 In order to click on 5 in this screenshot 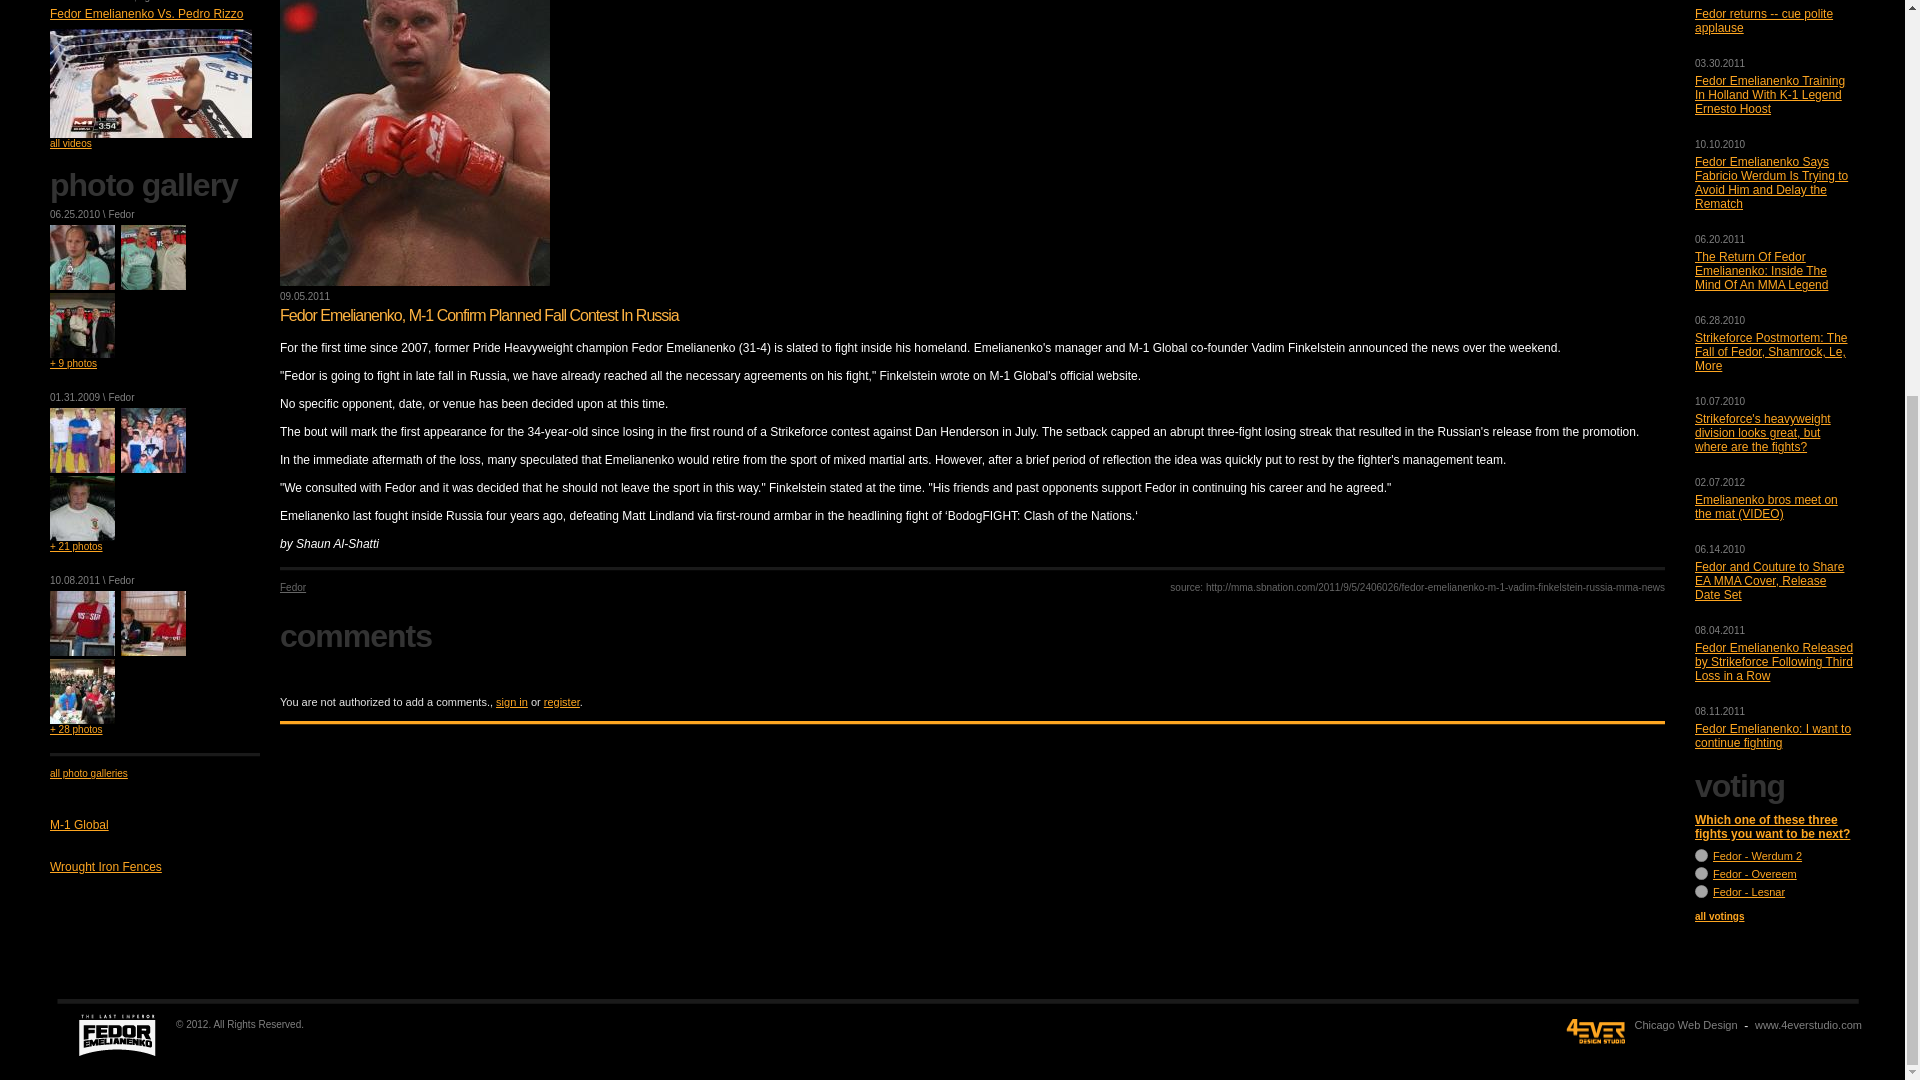, I will do `click(1702, 874)`.